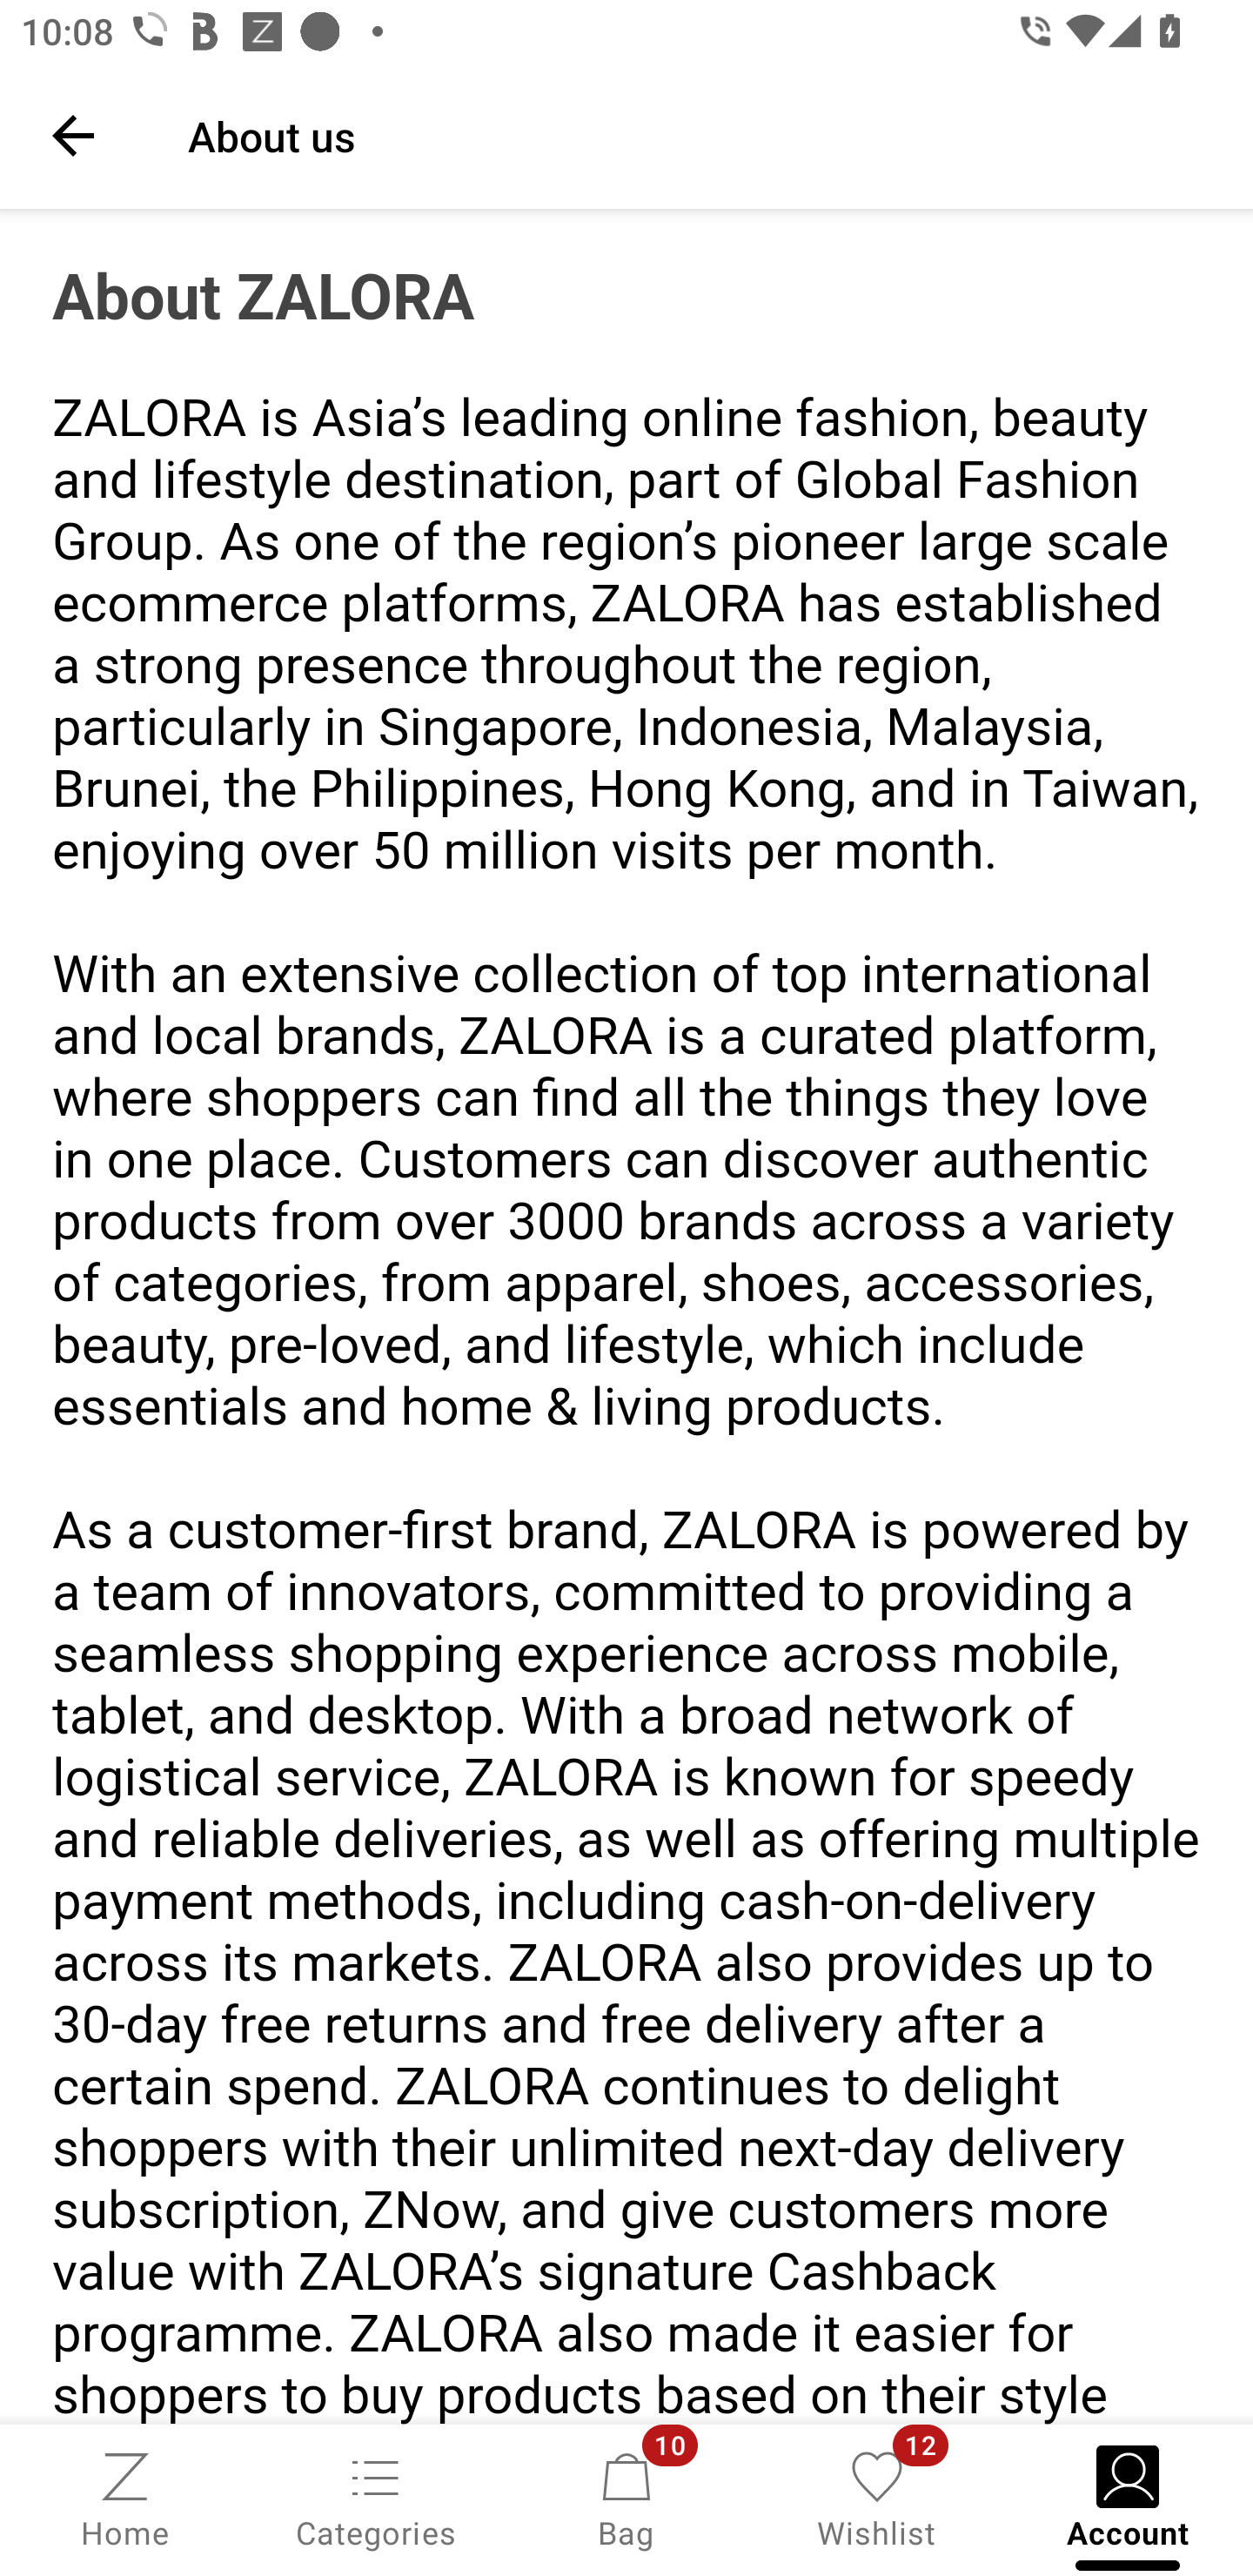 The width and height of the screenshot is (1253, 2576). What do you see at coordinates (877, 2498) in the screenshot?
I see `Wishlist, 12 new notifications Wishlist` at bounding box center [877, 2498].